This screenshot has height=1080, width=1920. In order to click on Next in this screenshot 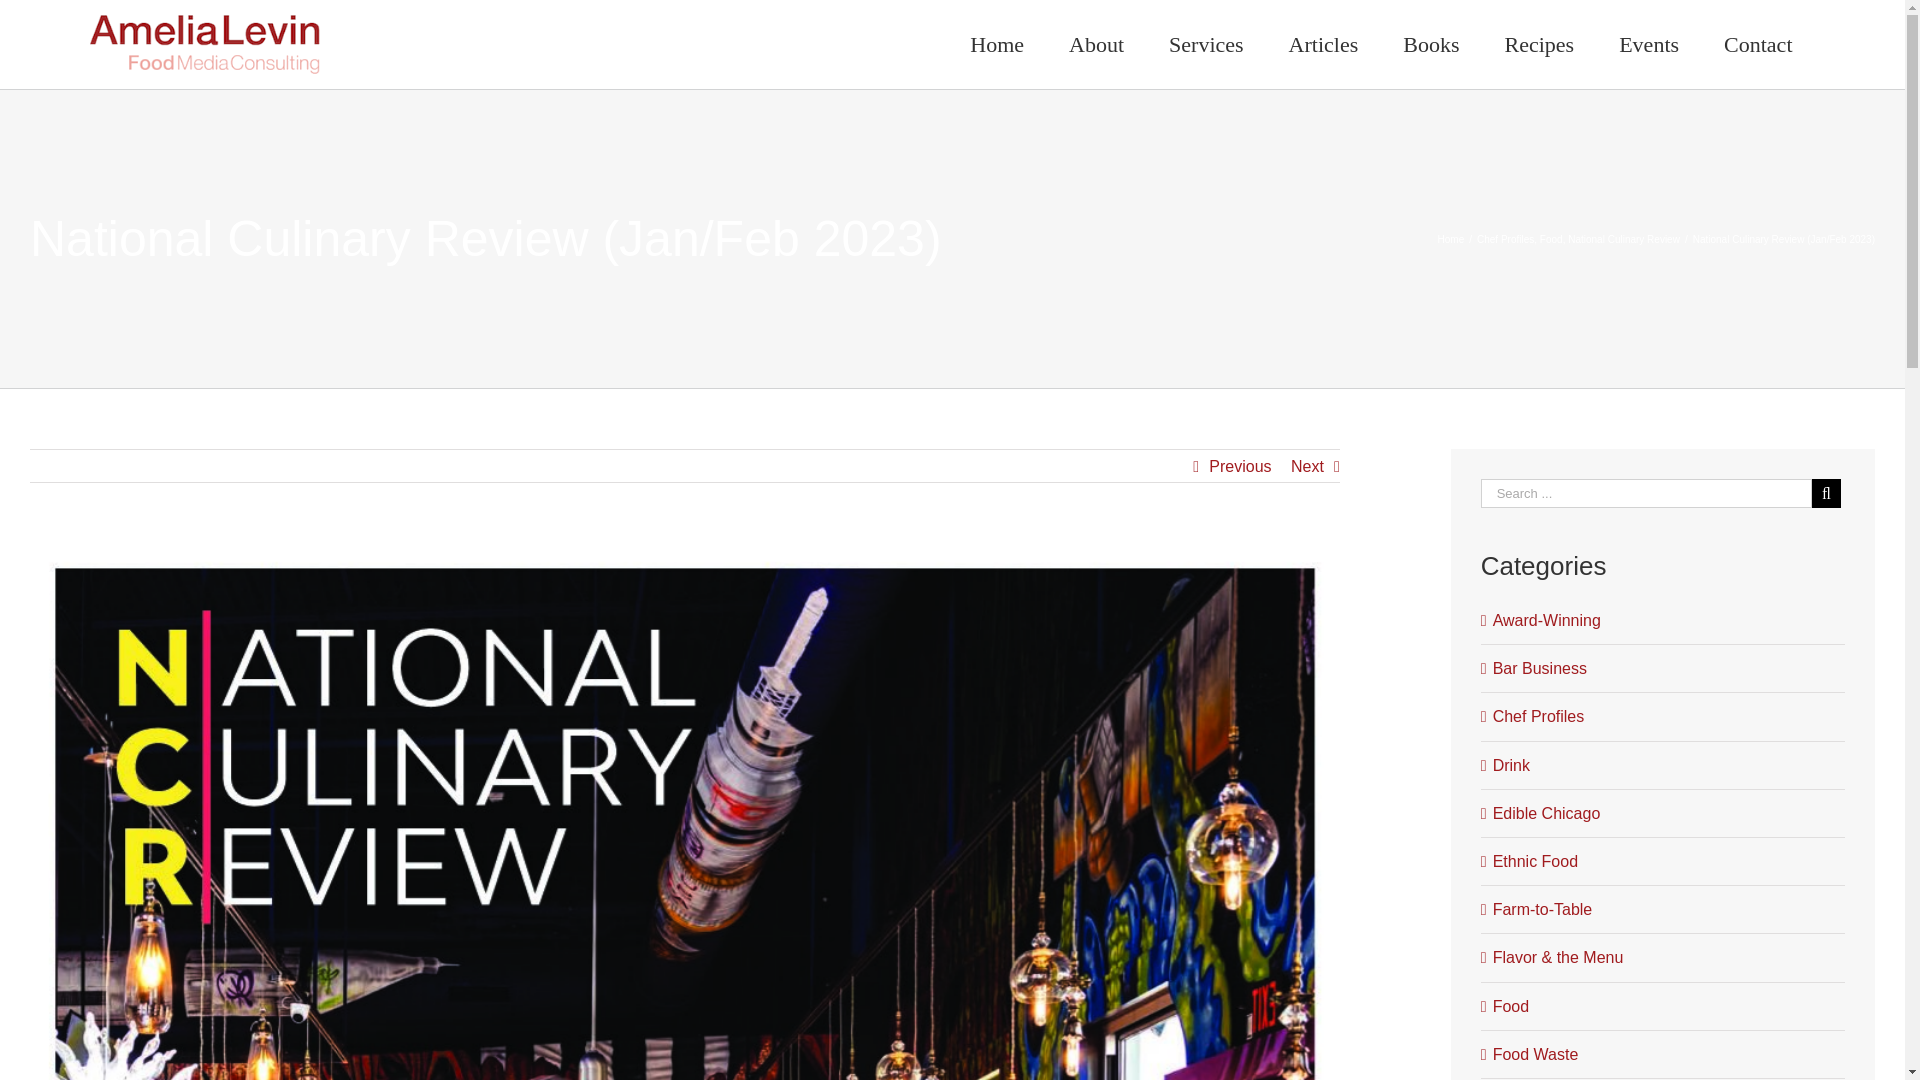, I will do `click(1307, 466)`.